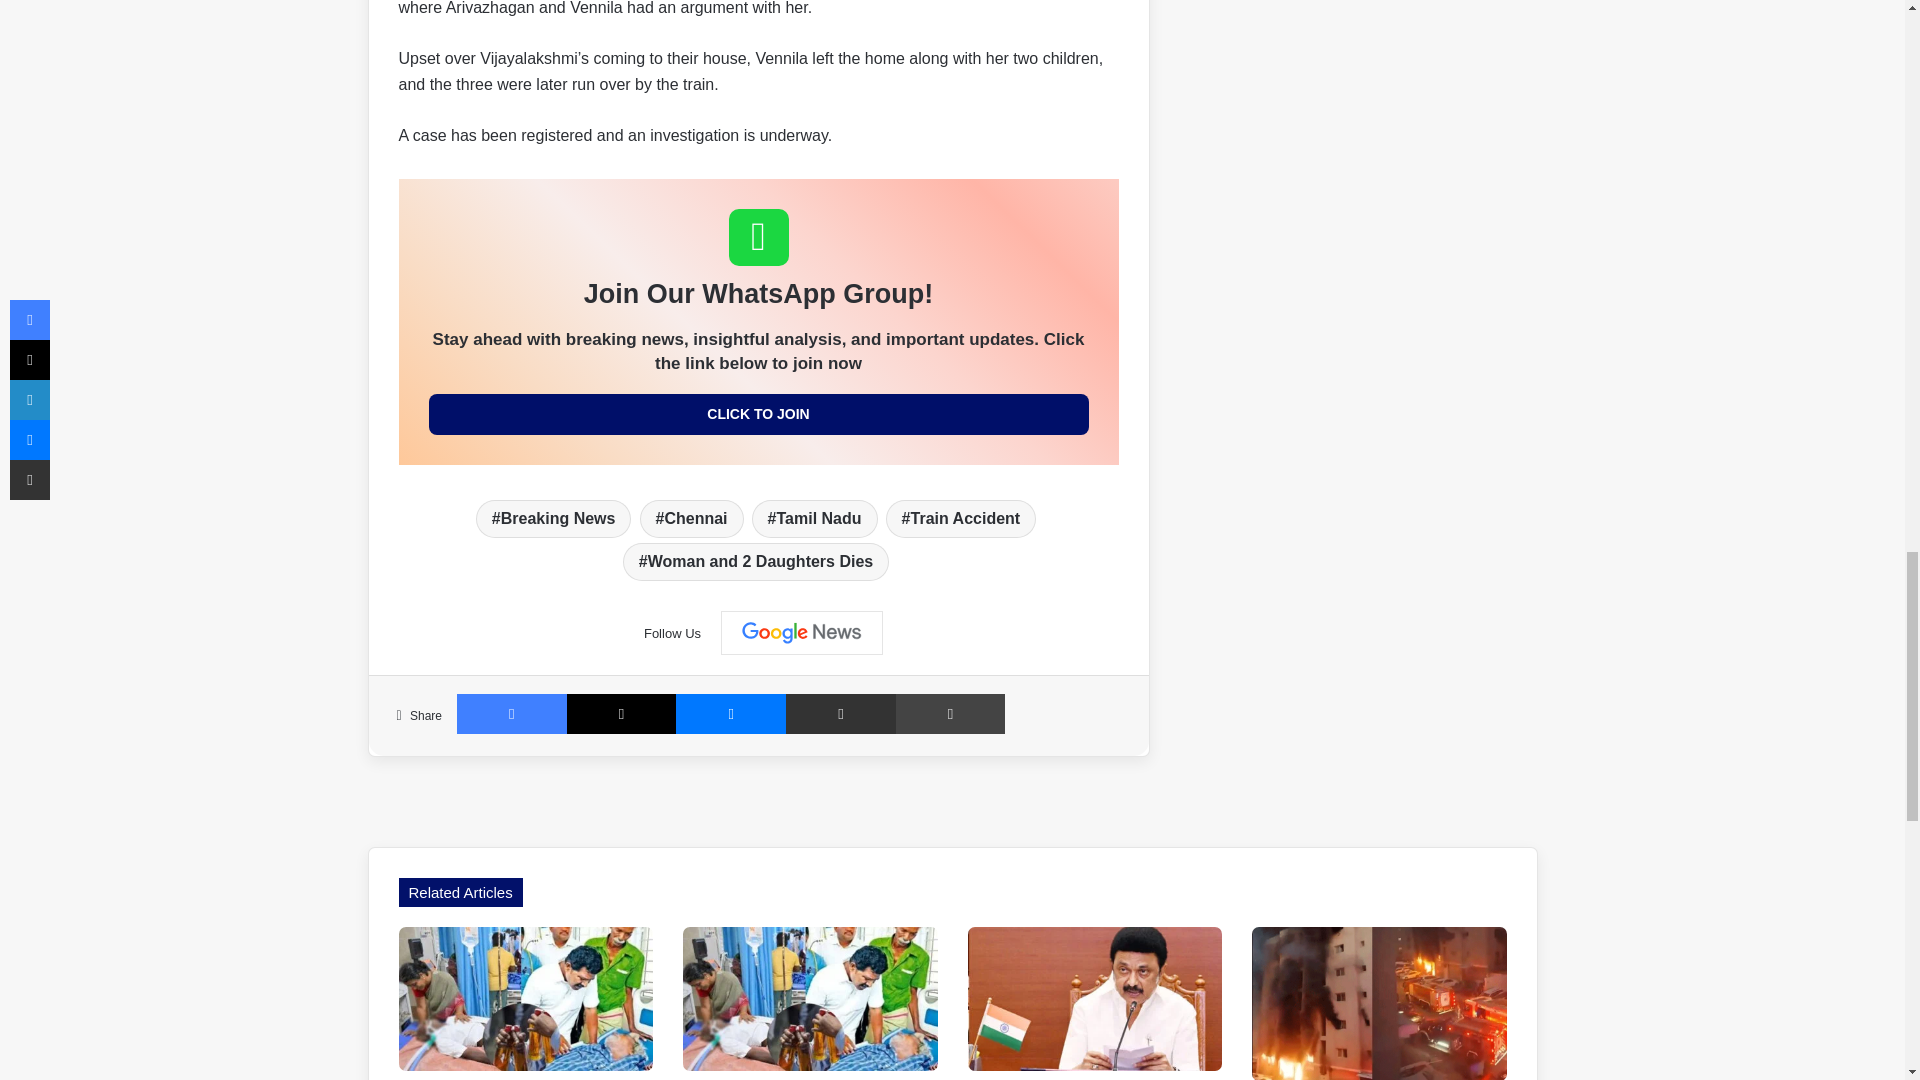  Describe the element at coordinates (511, 714) in the screenshot. I see `Facebook` at that location.